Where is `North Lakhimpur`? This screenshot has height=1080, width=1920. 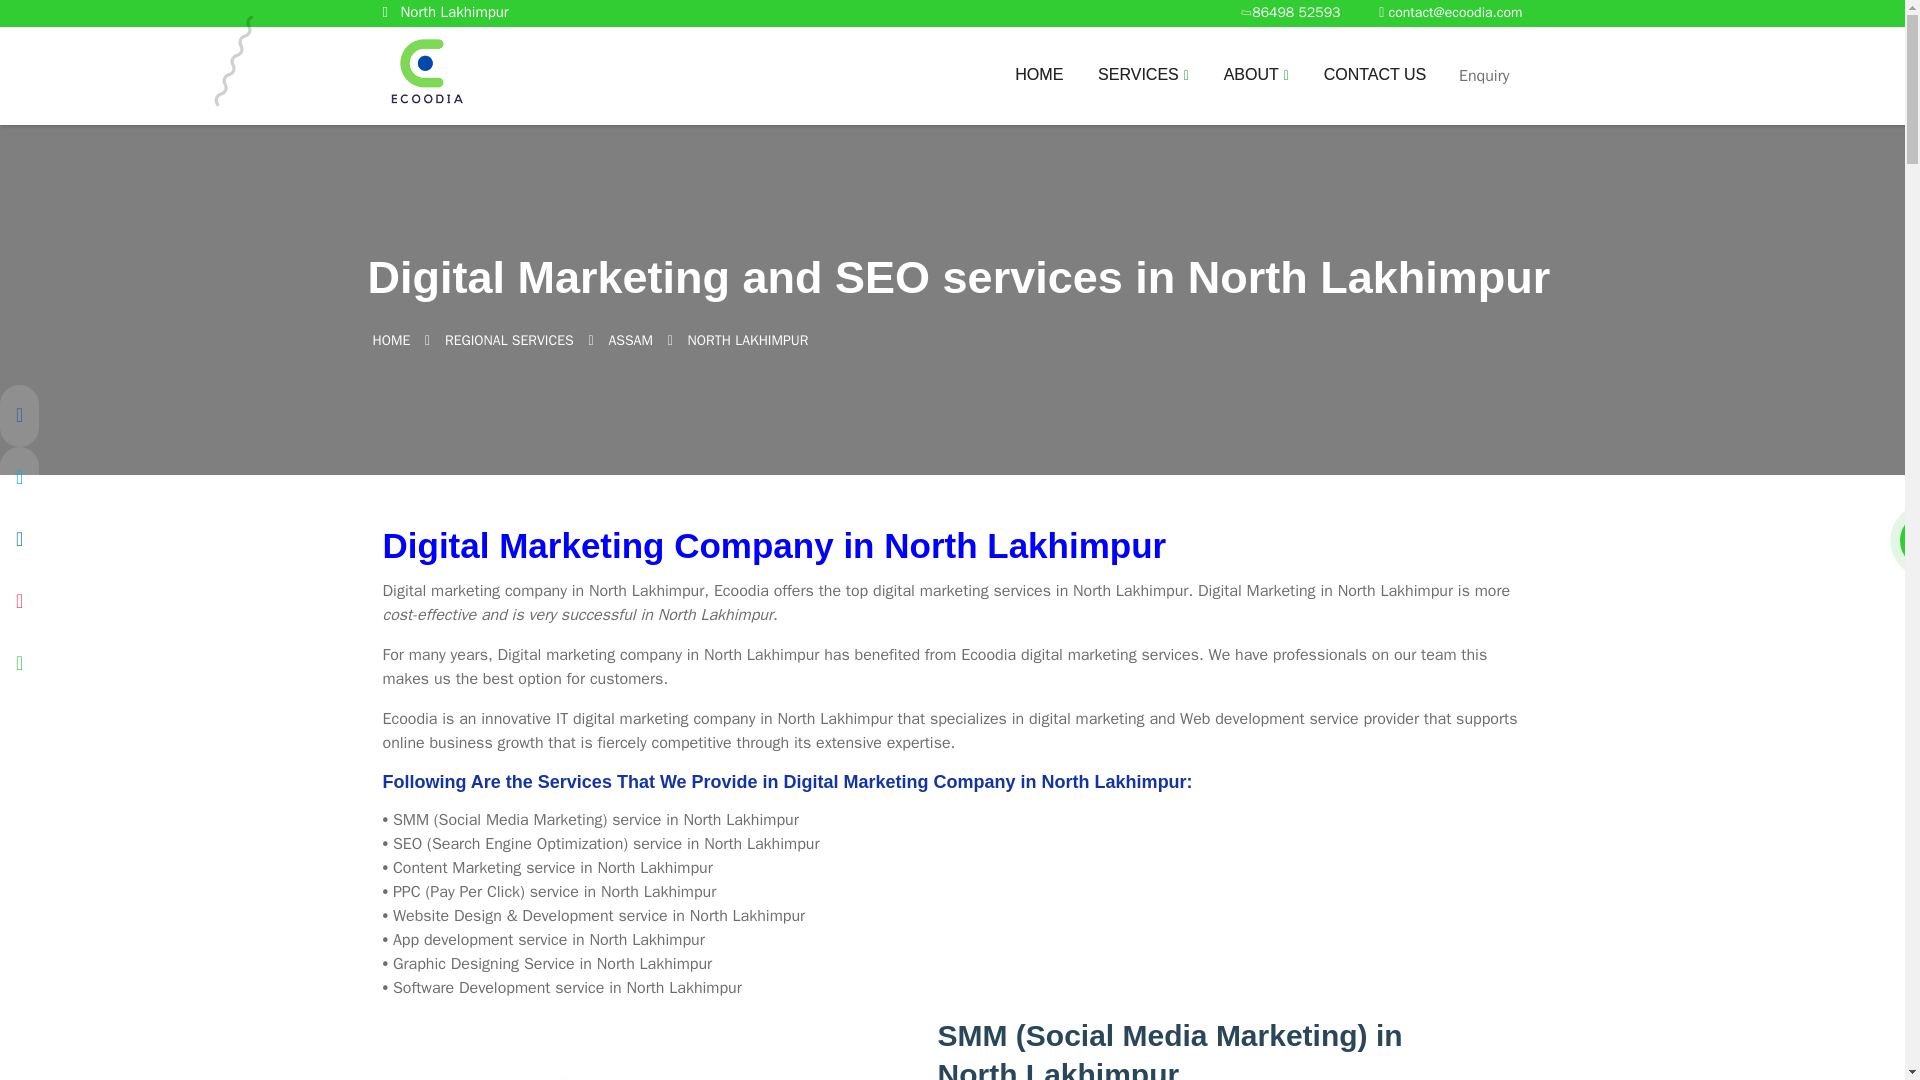
North Lakhimpur is located at coordinates (445, 12).